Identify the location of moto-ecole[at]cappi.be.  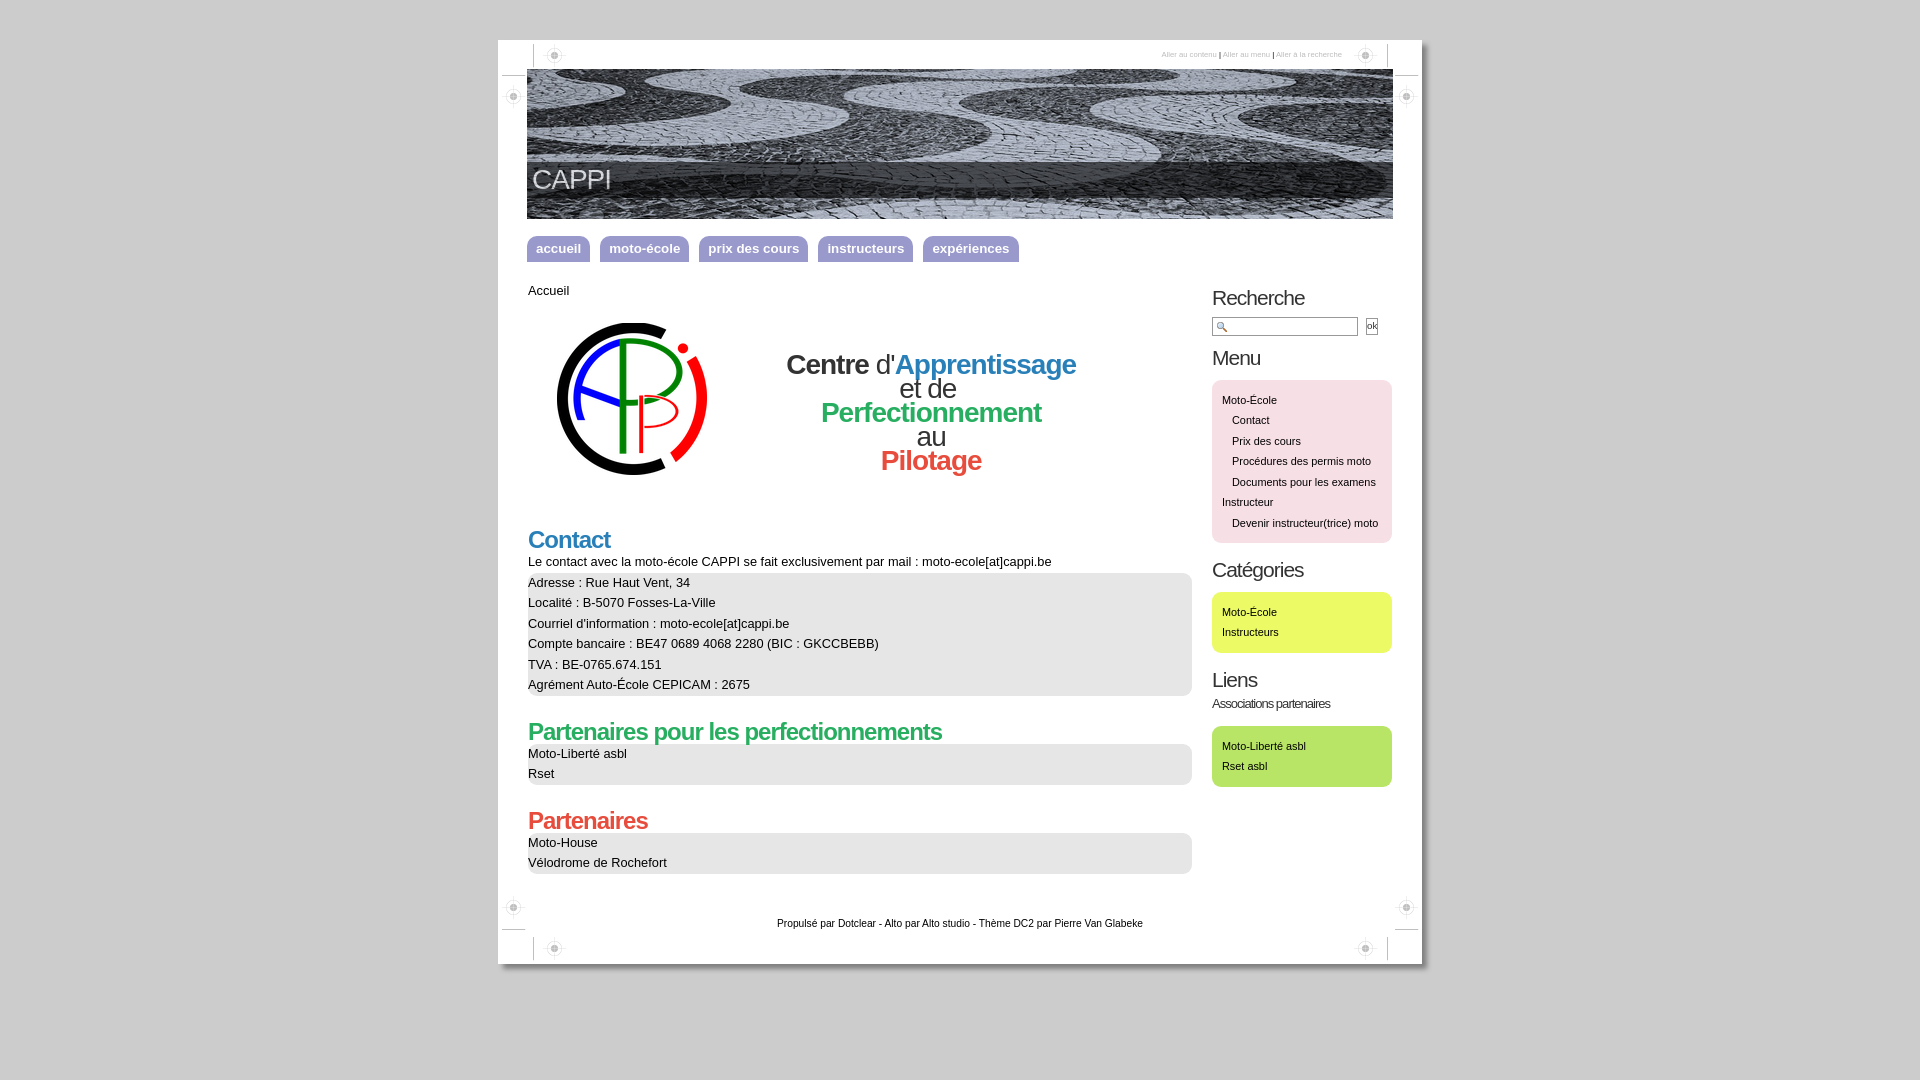
(986, 562).